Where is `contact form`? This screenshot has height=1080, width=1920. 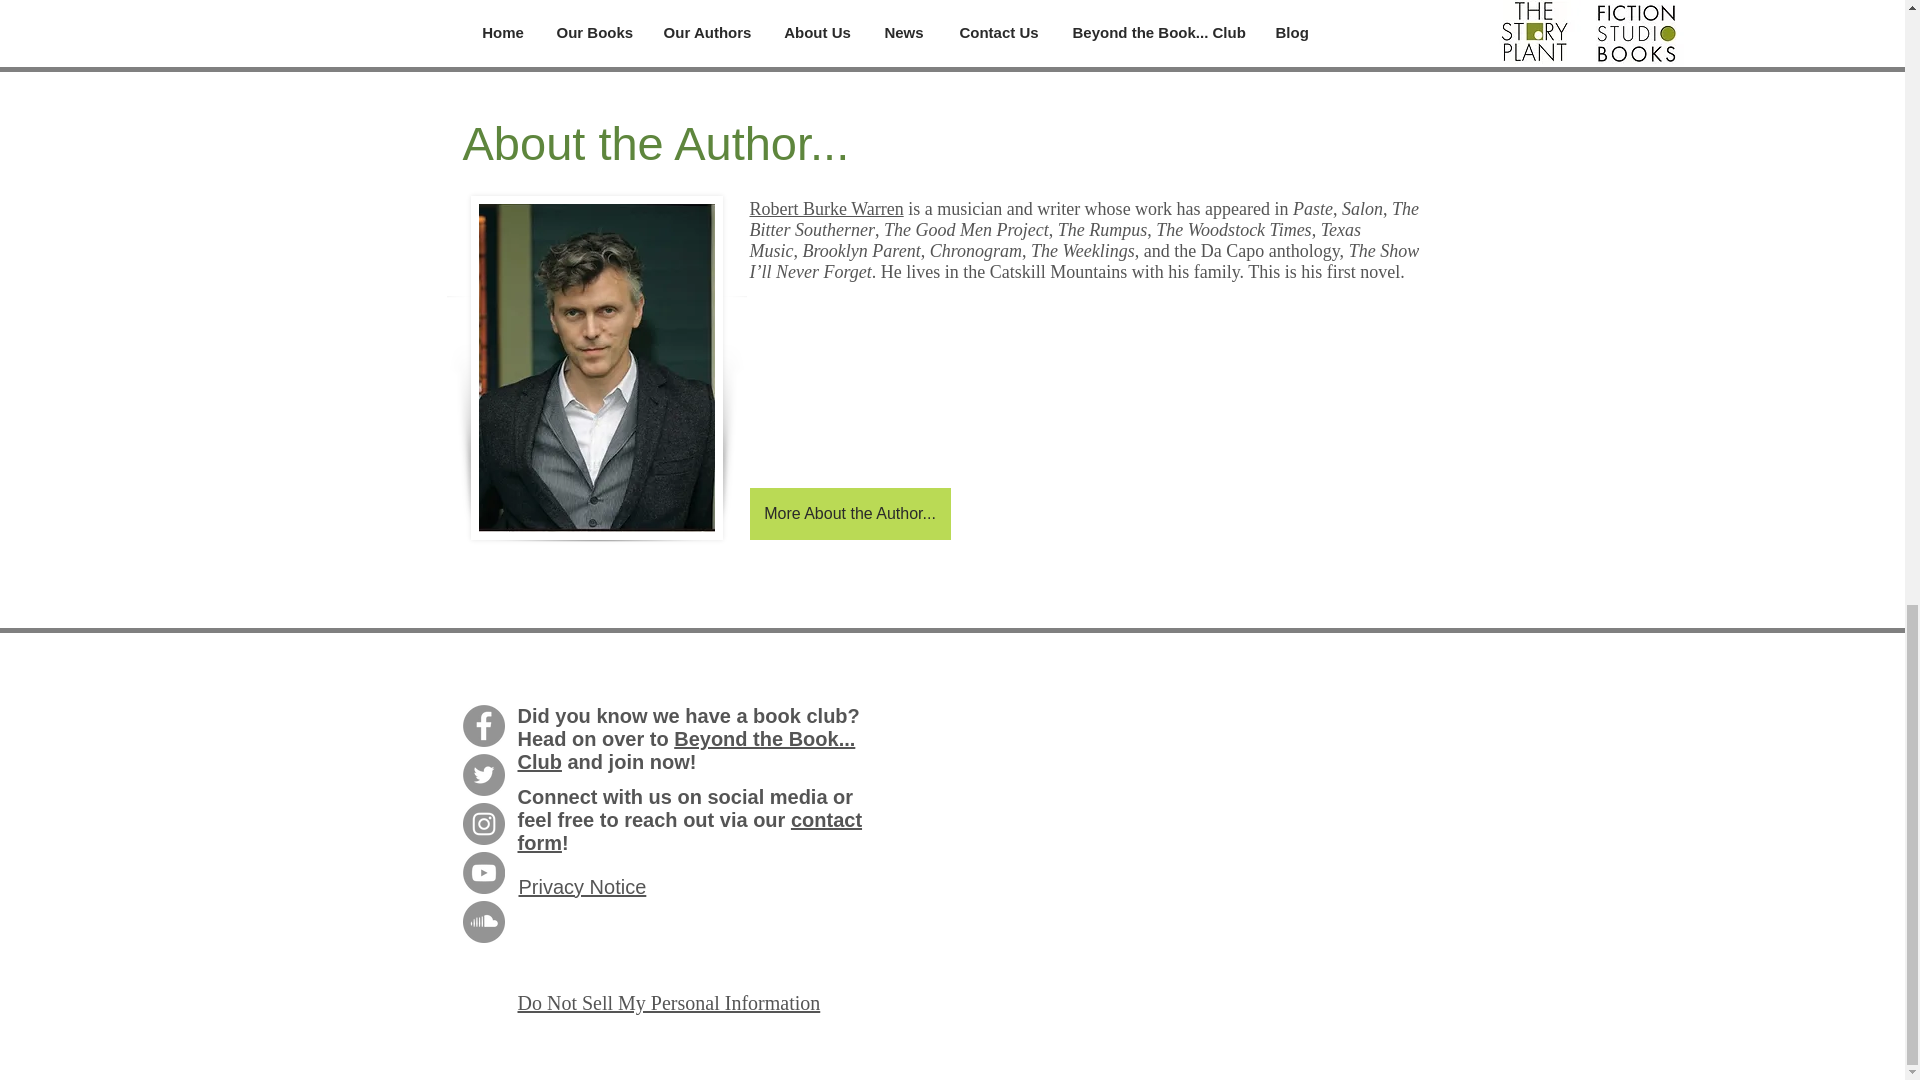
contact form is located at coordinates (690, 831).